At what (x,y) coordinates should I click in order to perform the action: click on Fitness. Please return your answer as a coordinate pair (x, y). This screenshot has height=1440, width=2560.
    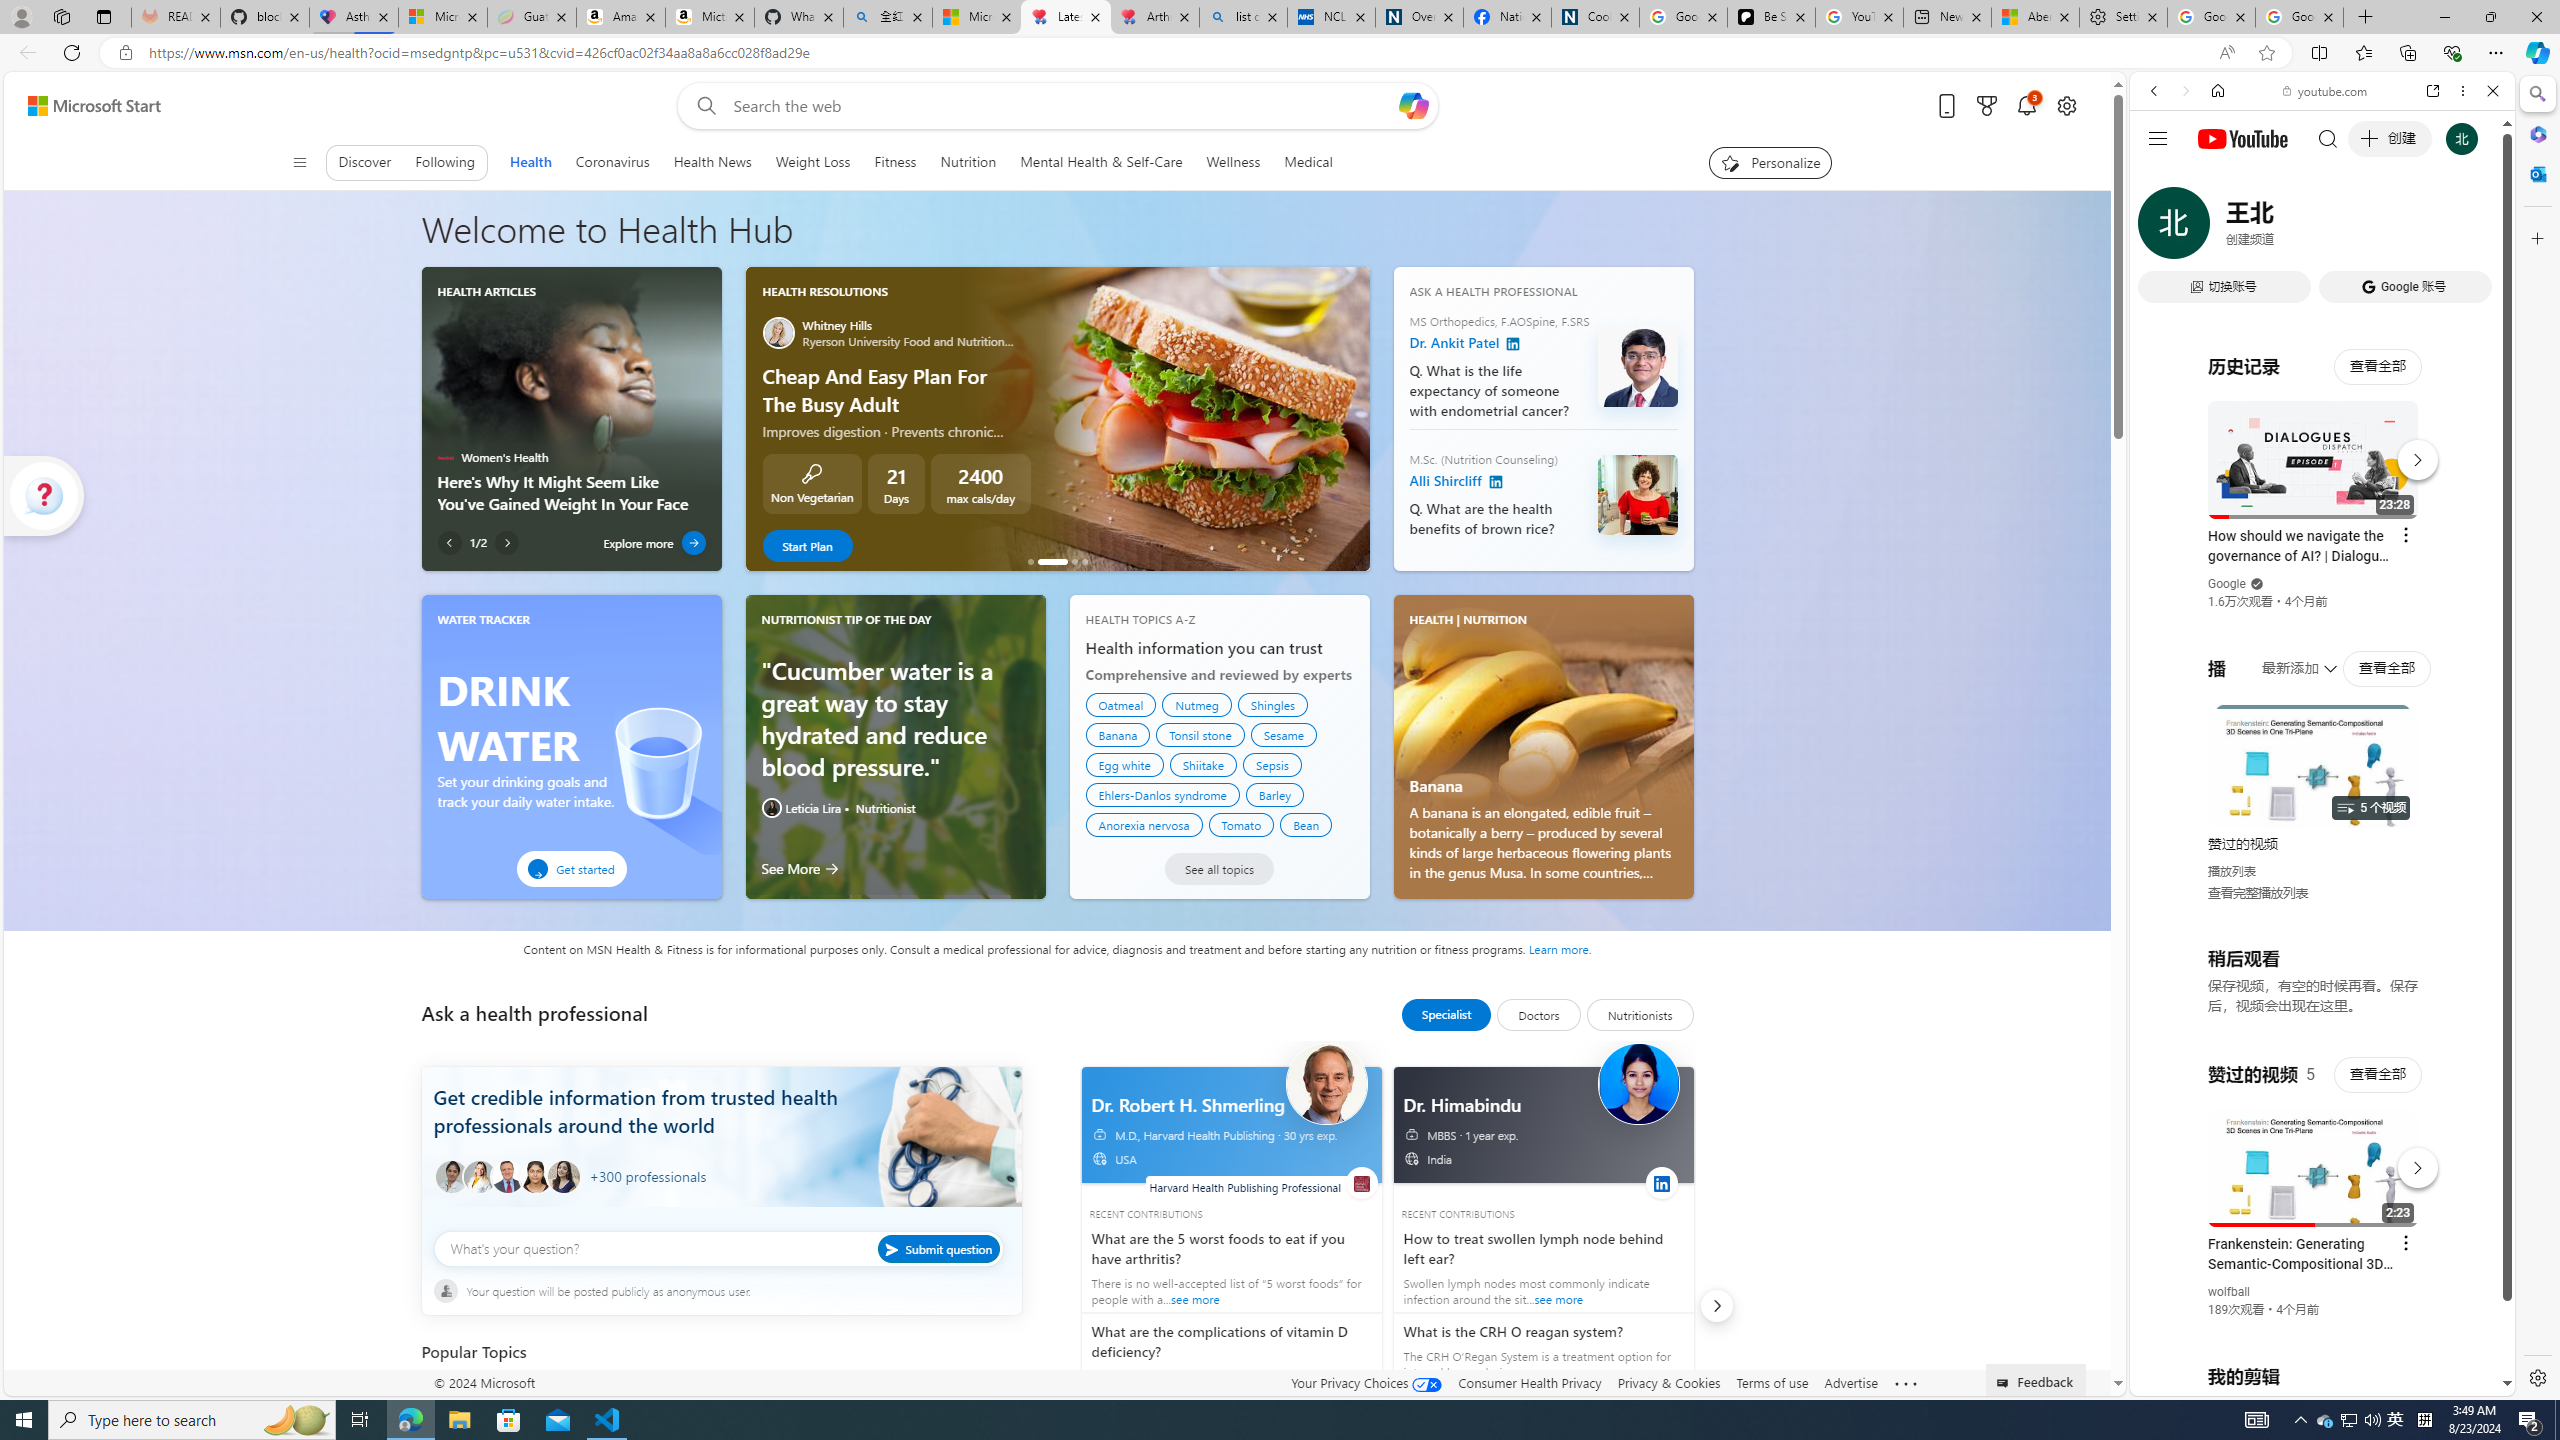
    Looking at the image, I should click on (896, 162).